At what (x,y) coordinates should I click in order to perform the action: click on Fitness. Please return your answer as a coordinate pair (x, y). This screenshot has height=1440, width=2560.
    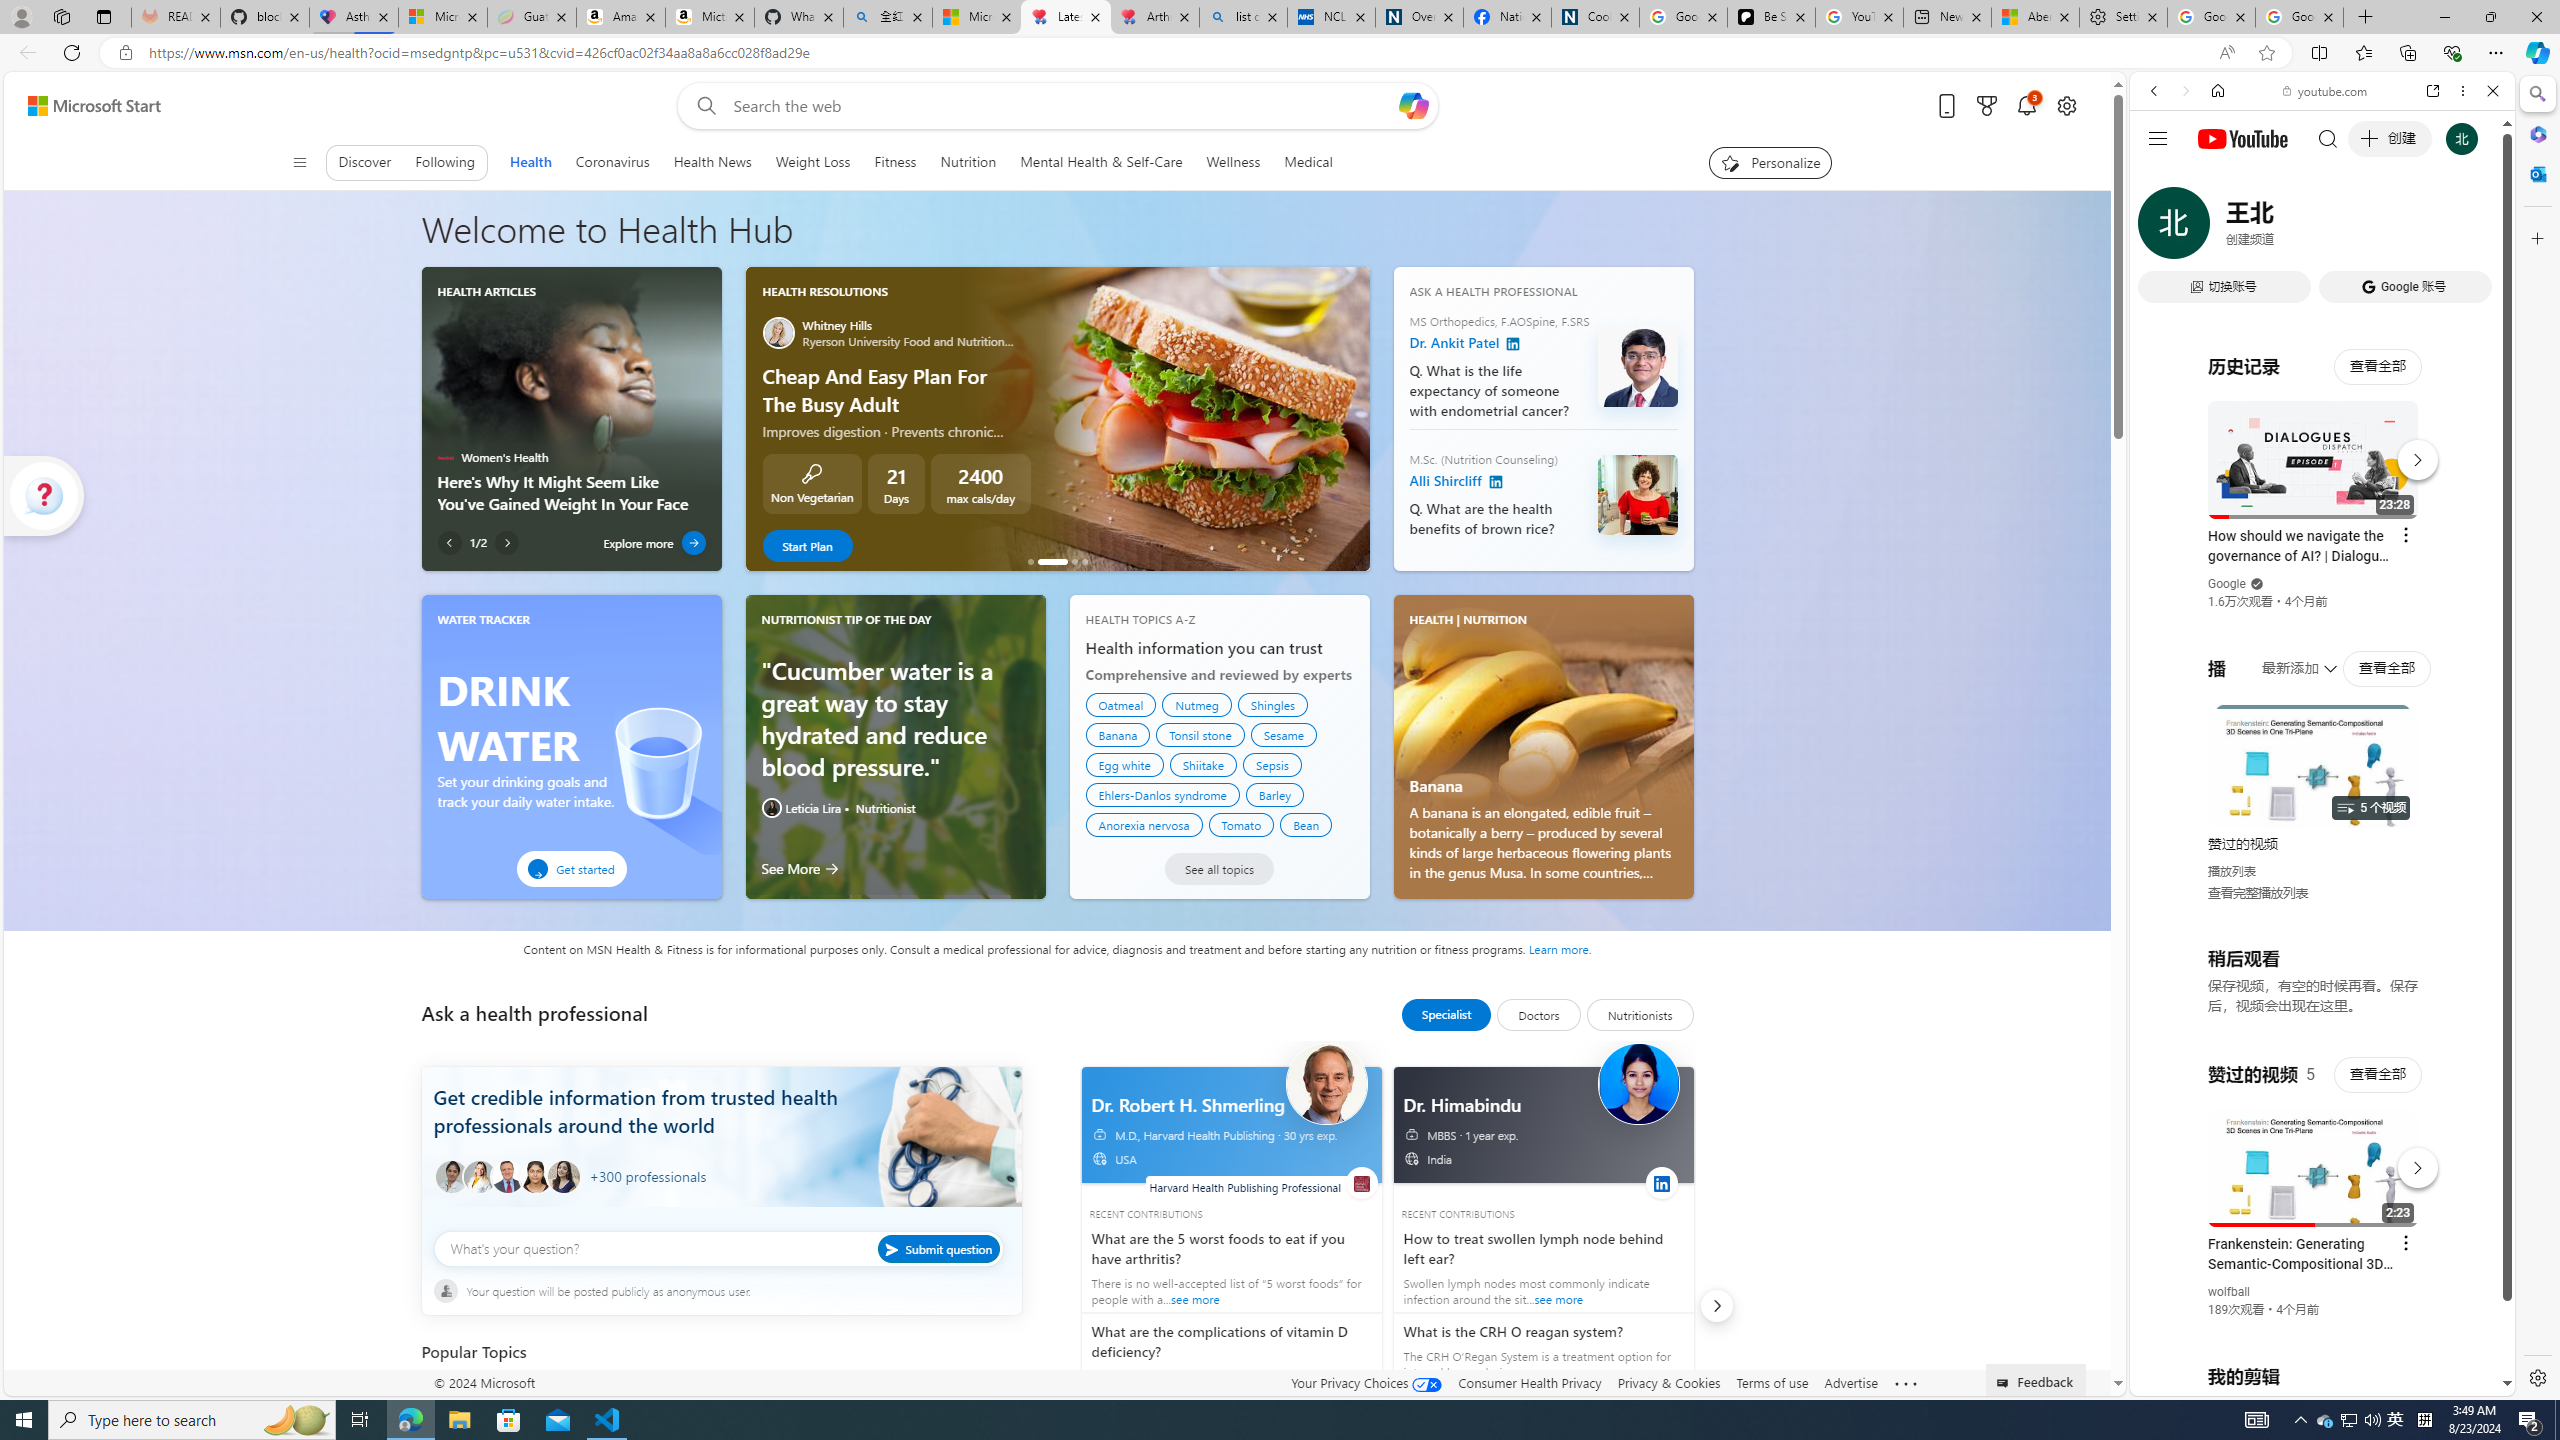
    Looking at the image, I should click on (896, 162).